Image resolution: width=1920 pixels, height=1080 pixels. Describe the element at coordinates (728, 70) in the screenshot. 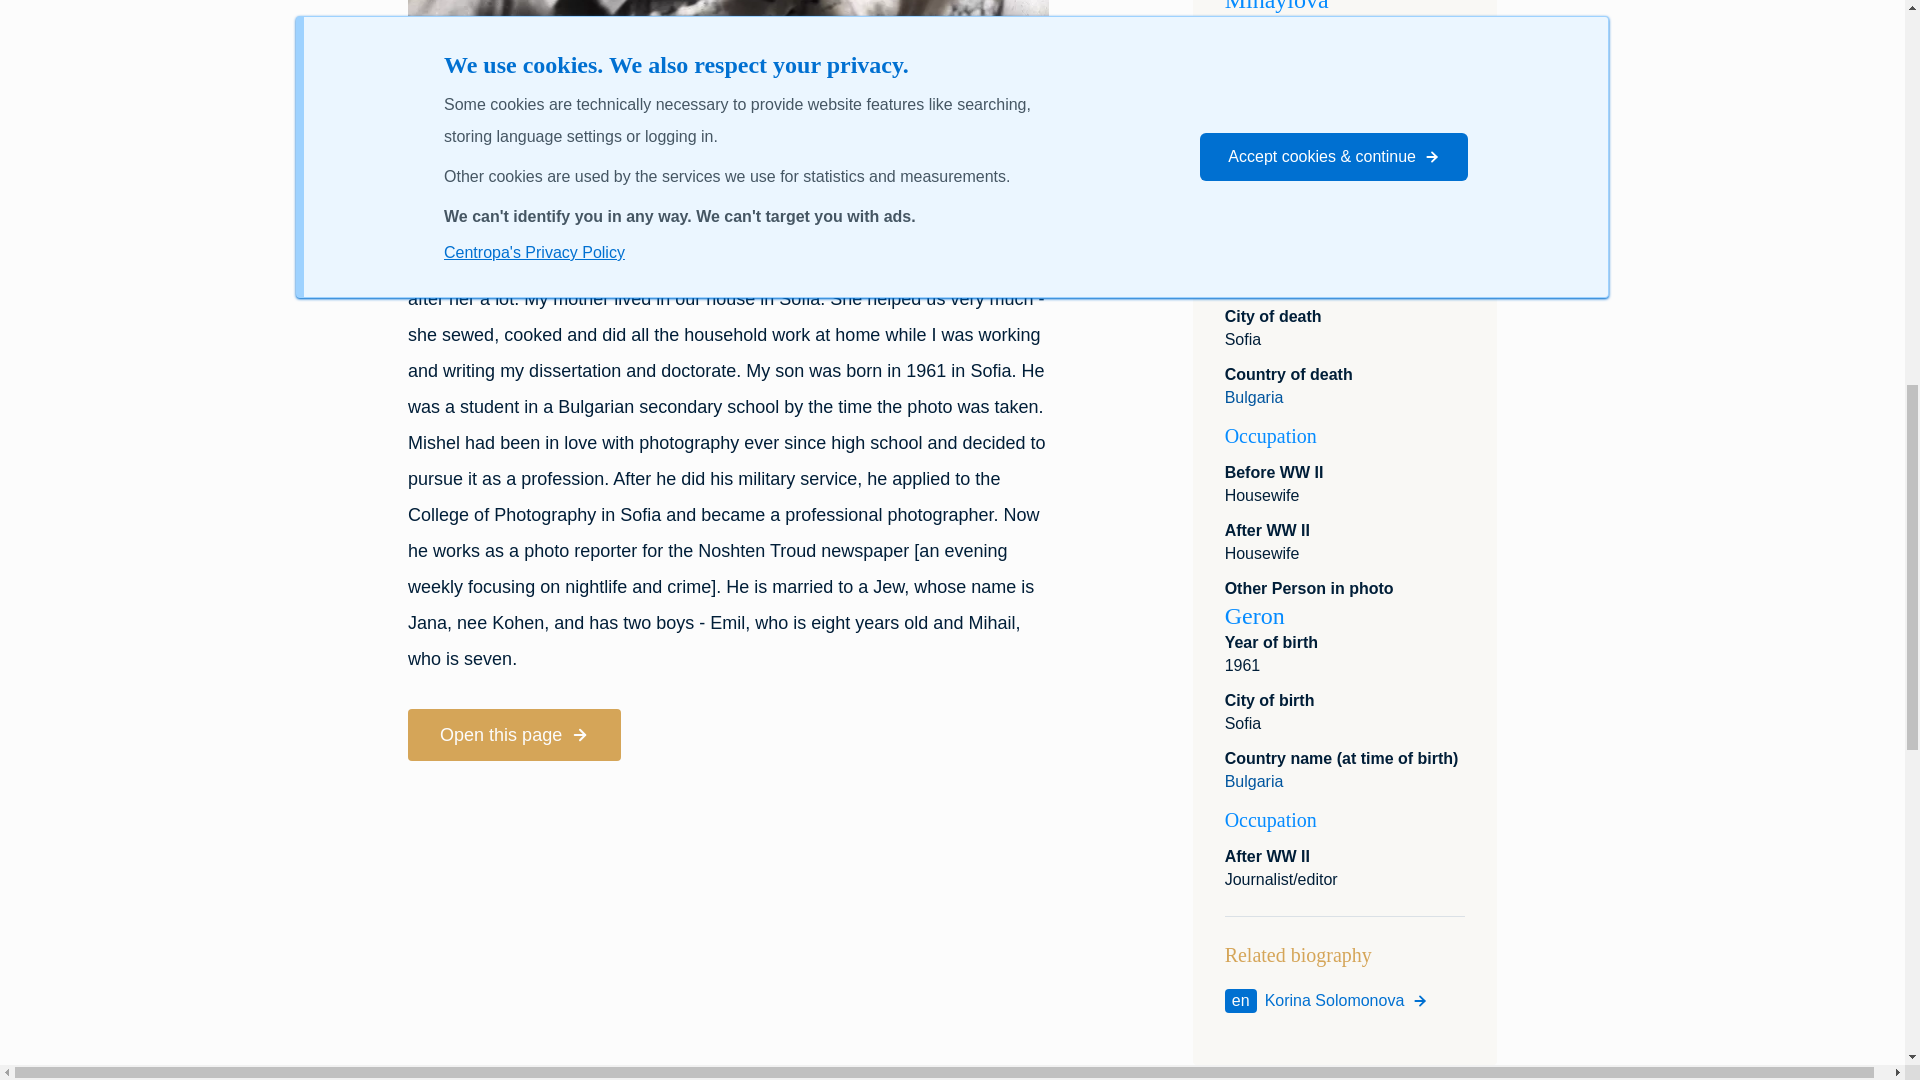

I see `Matilda Mihaylova and Mishel Geron` at that location.